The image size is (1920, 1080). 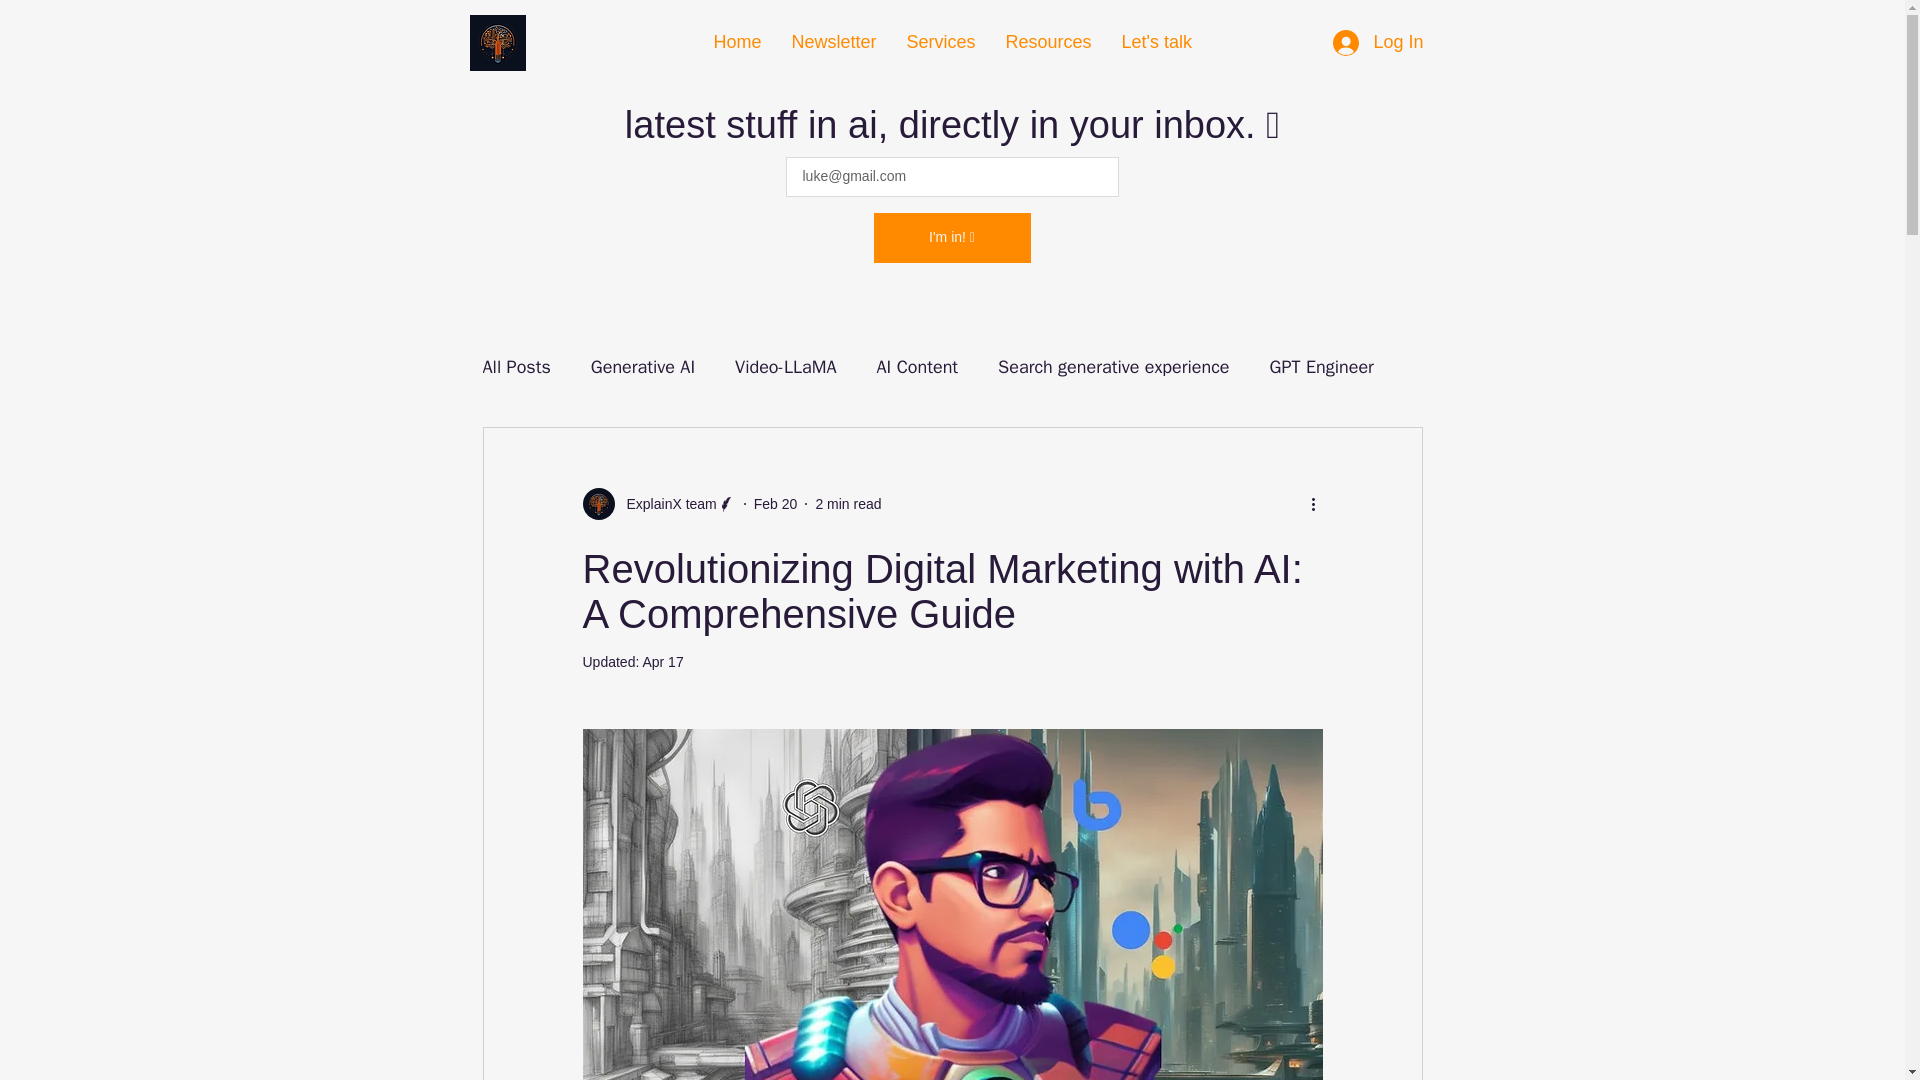 I want to click on ExplainX team, so click(x=665, y=504).